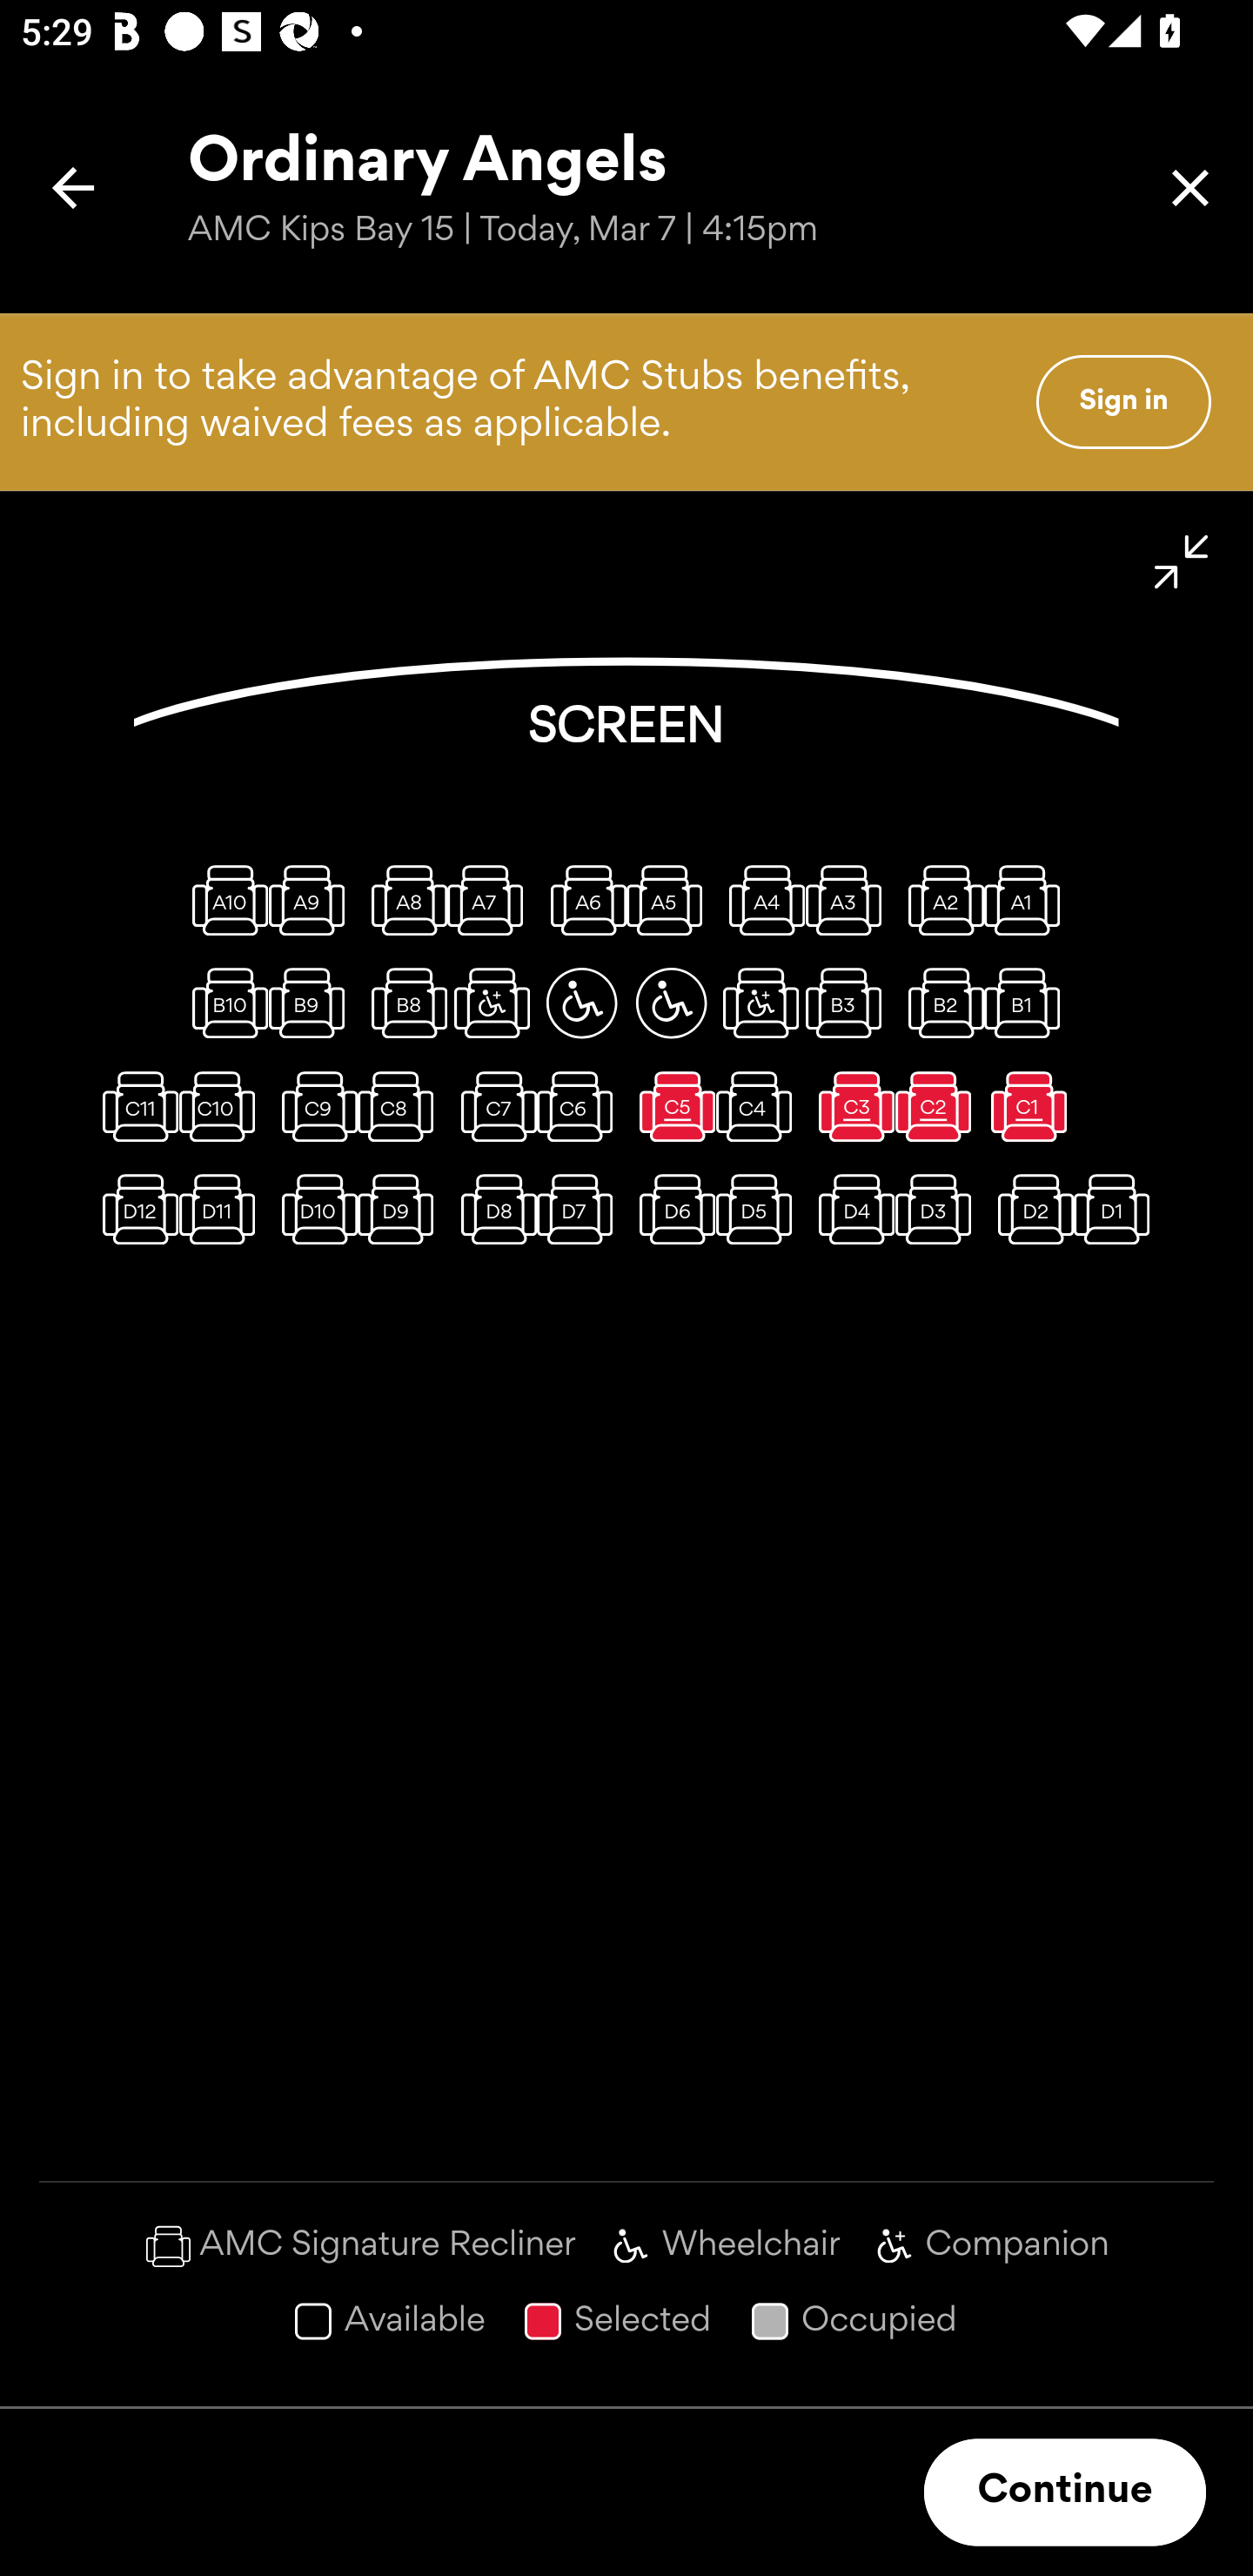  I want to click on D2, Regular seat, available, so click(1029, 1210).